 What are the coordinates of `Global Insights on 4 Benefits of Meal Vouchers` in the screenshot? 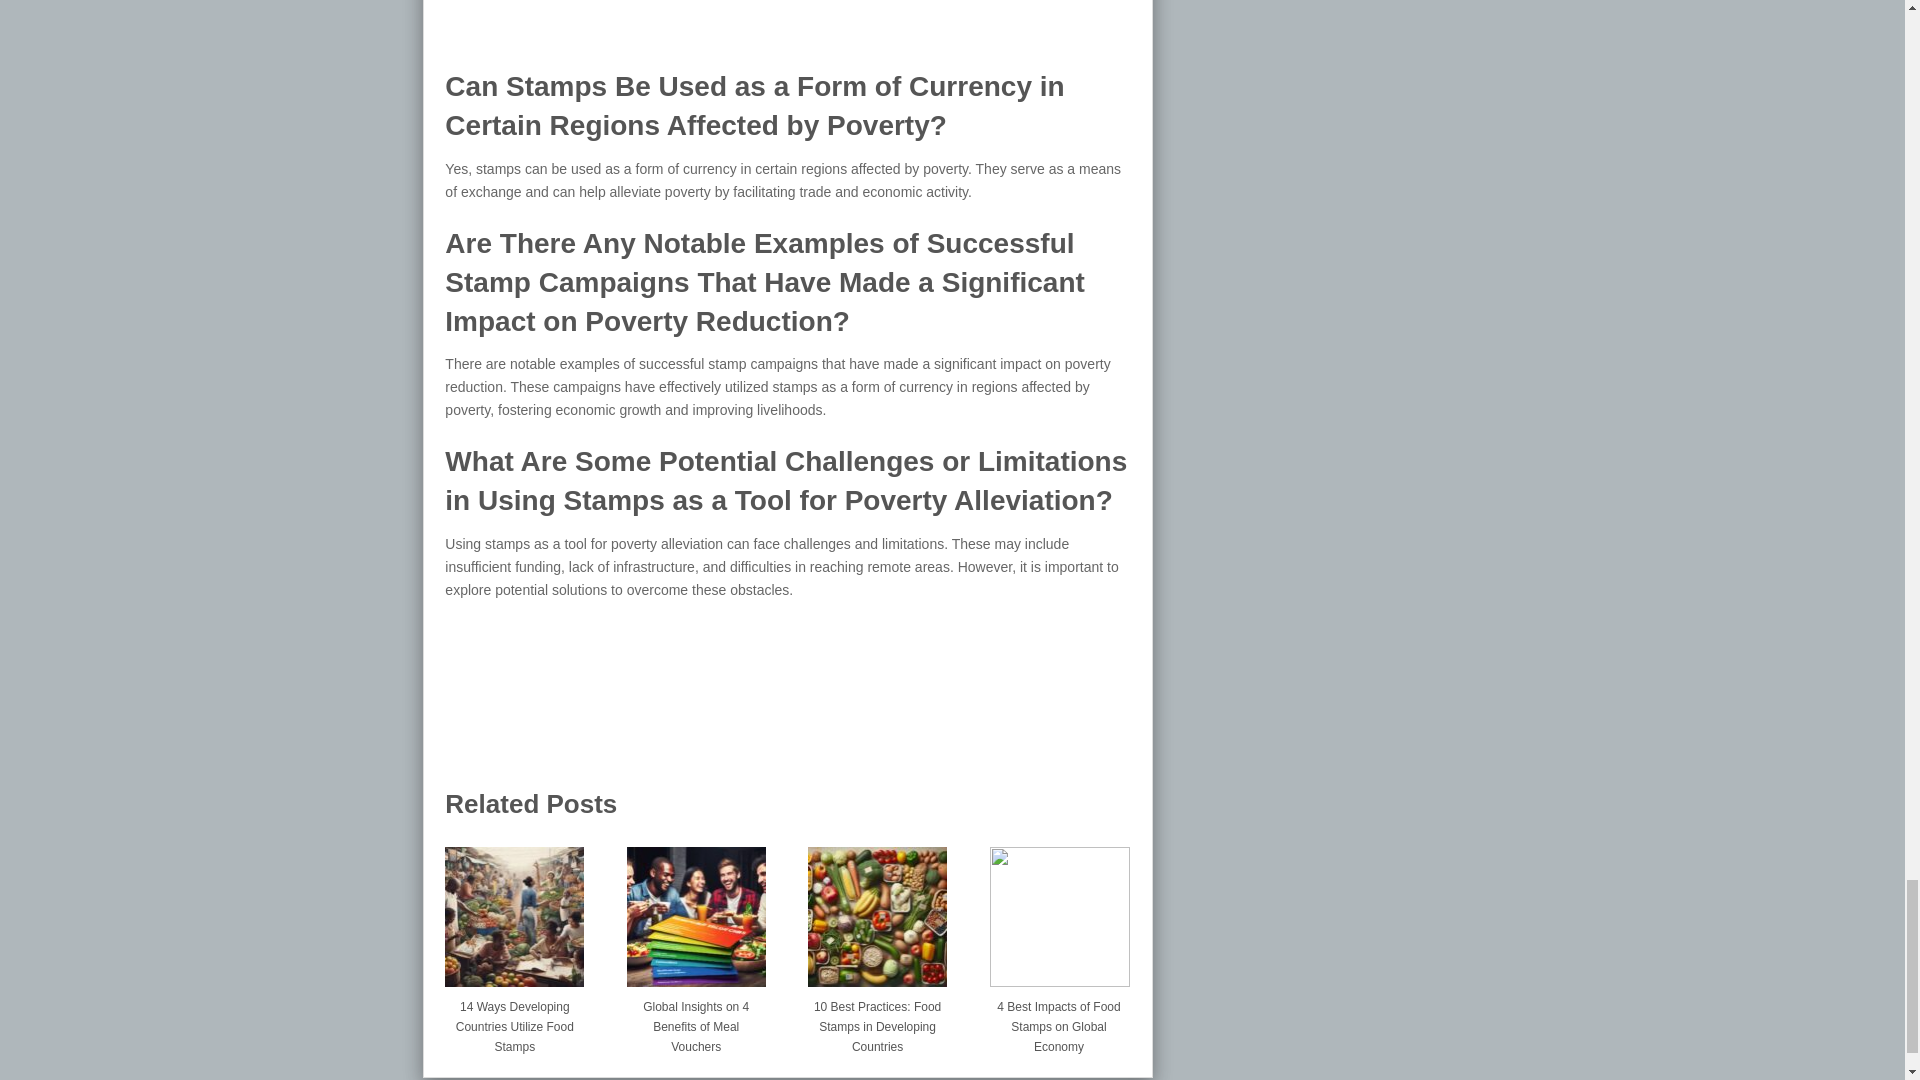 It's located at (696, 909).